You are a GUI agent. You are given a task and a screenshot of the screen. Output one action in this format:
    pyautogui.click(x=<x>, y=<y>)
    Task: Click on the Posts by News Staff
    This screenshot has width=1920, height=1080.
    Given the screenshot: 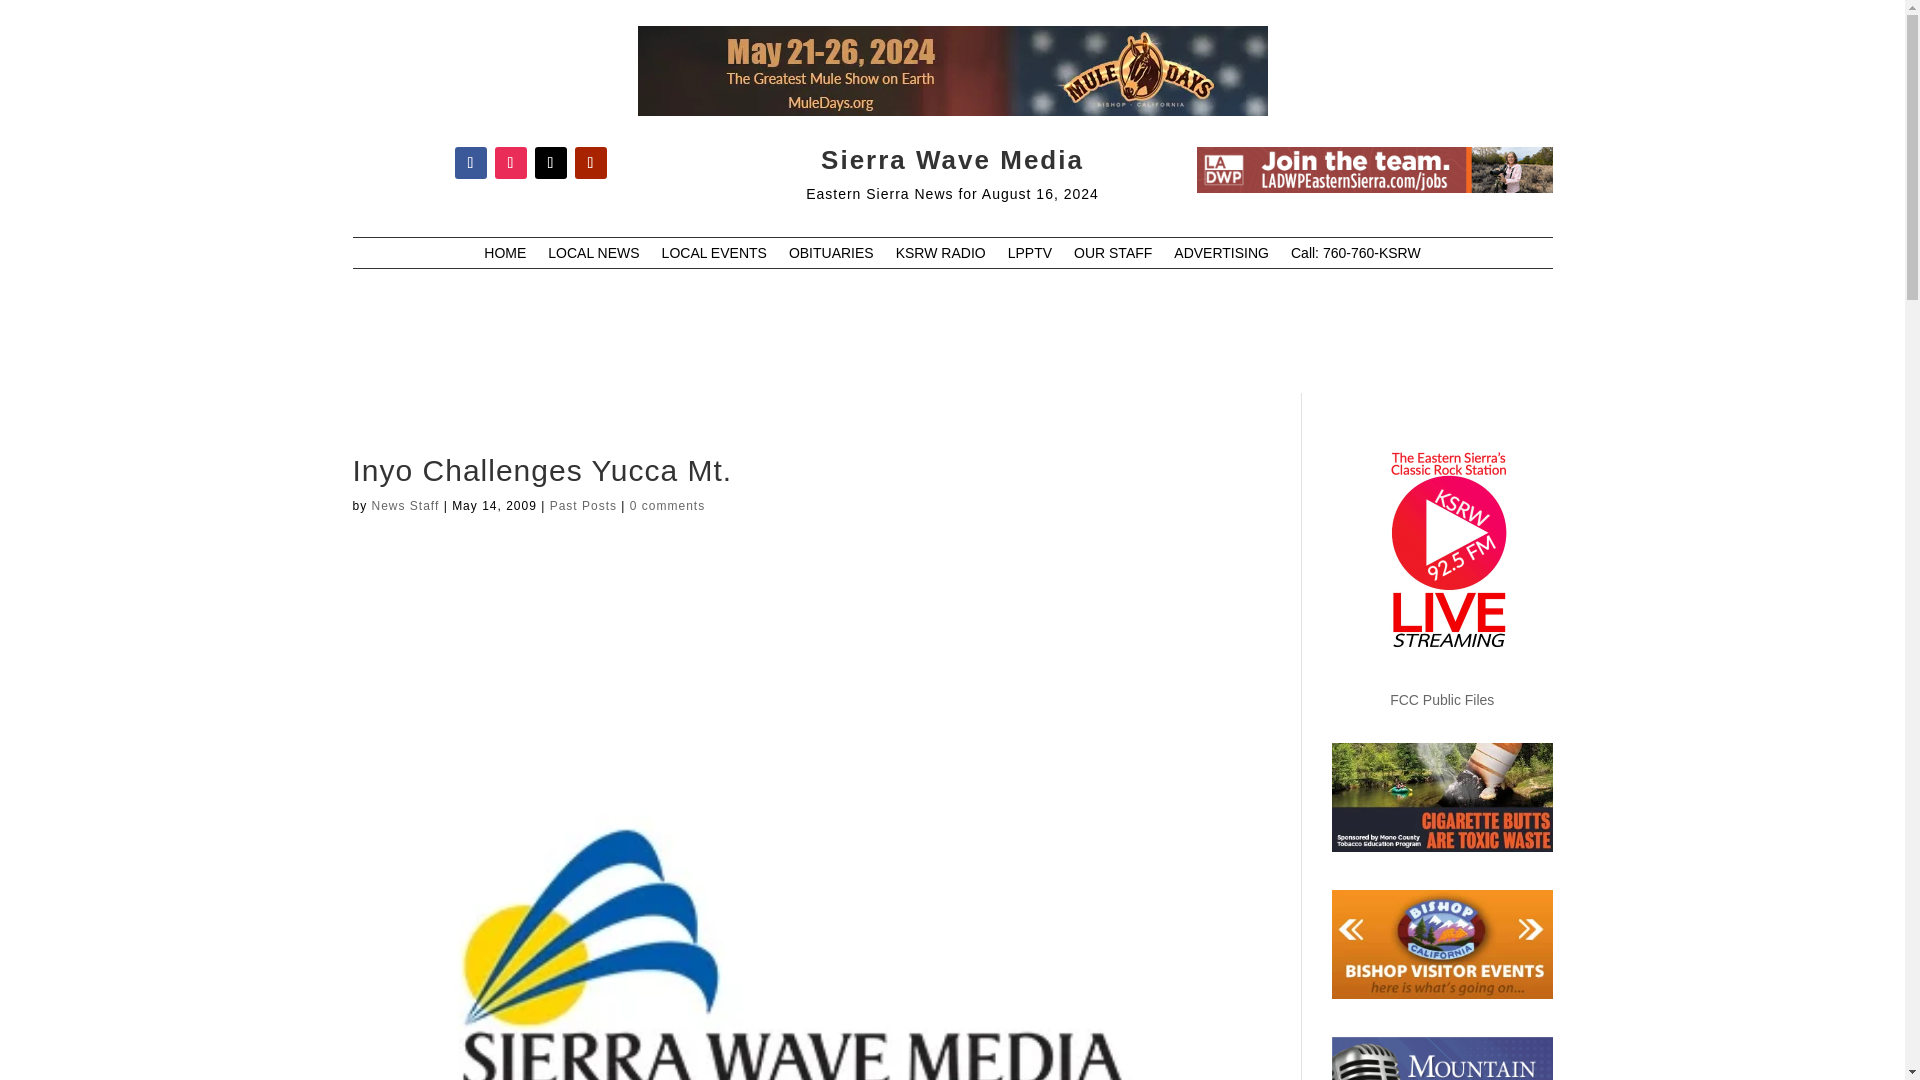 What is the action you would take?
    pyautogui.click(x=406, y=506)
    